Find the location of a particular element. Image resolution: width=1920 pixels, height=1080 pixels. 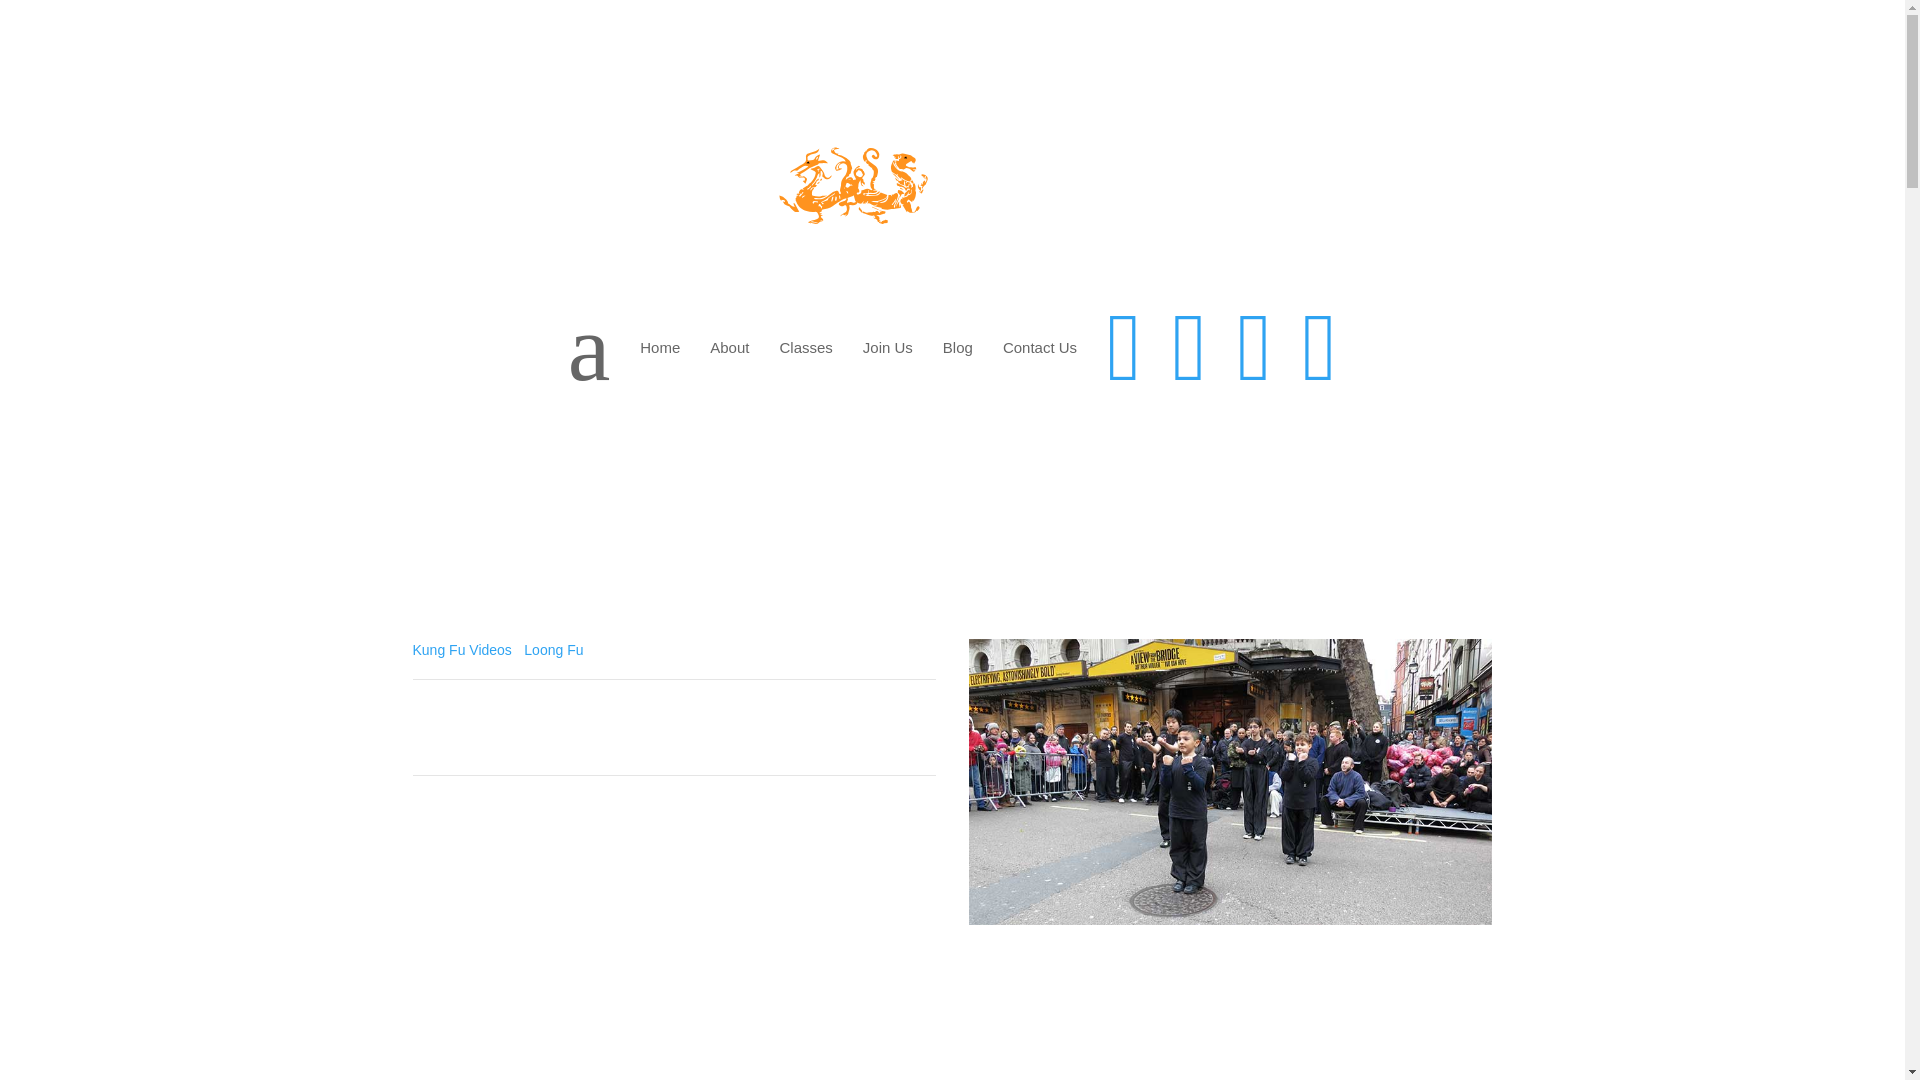

Follow on Youtube is located at coordinates (1436, 958).